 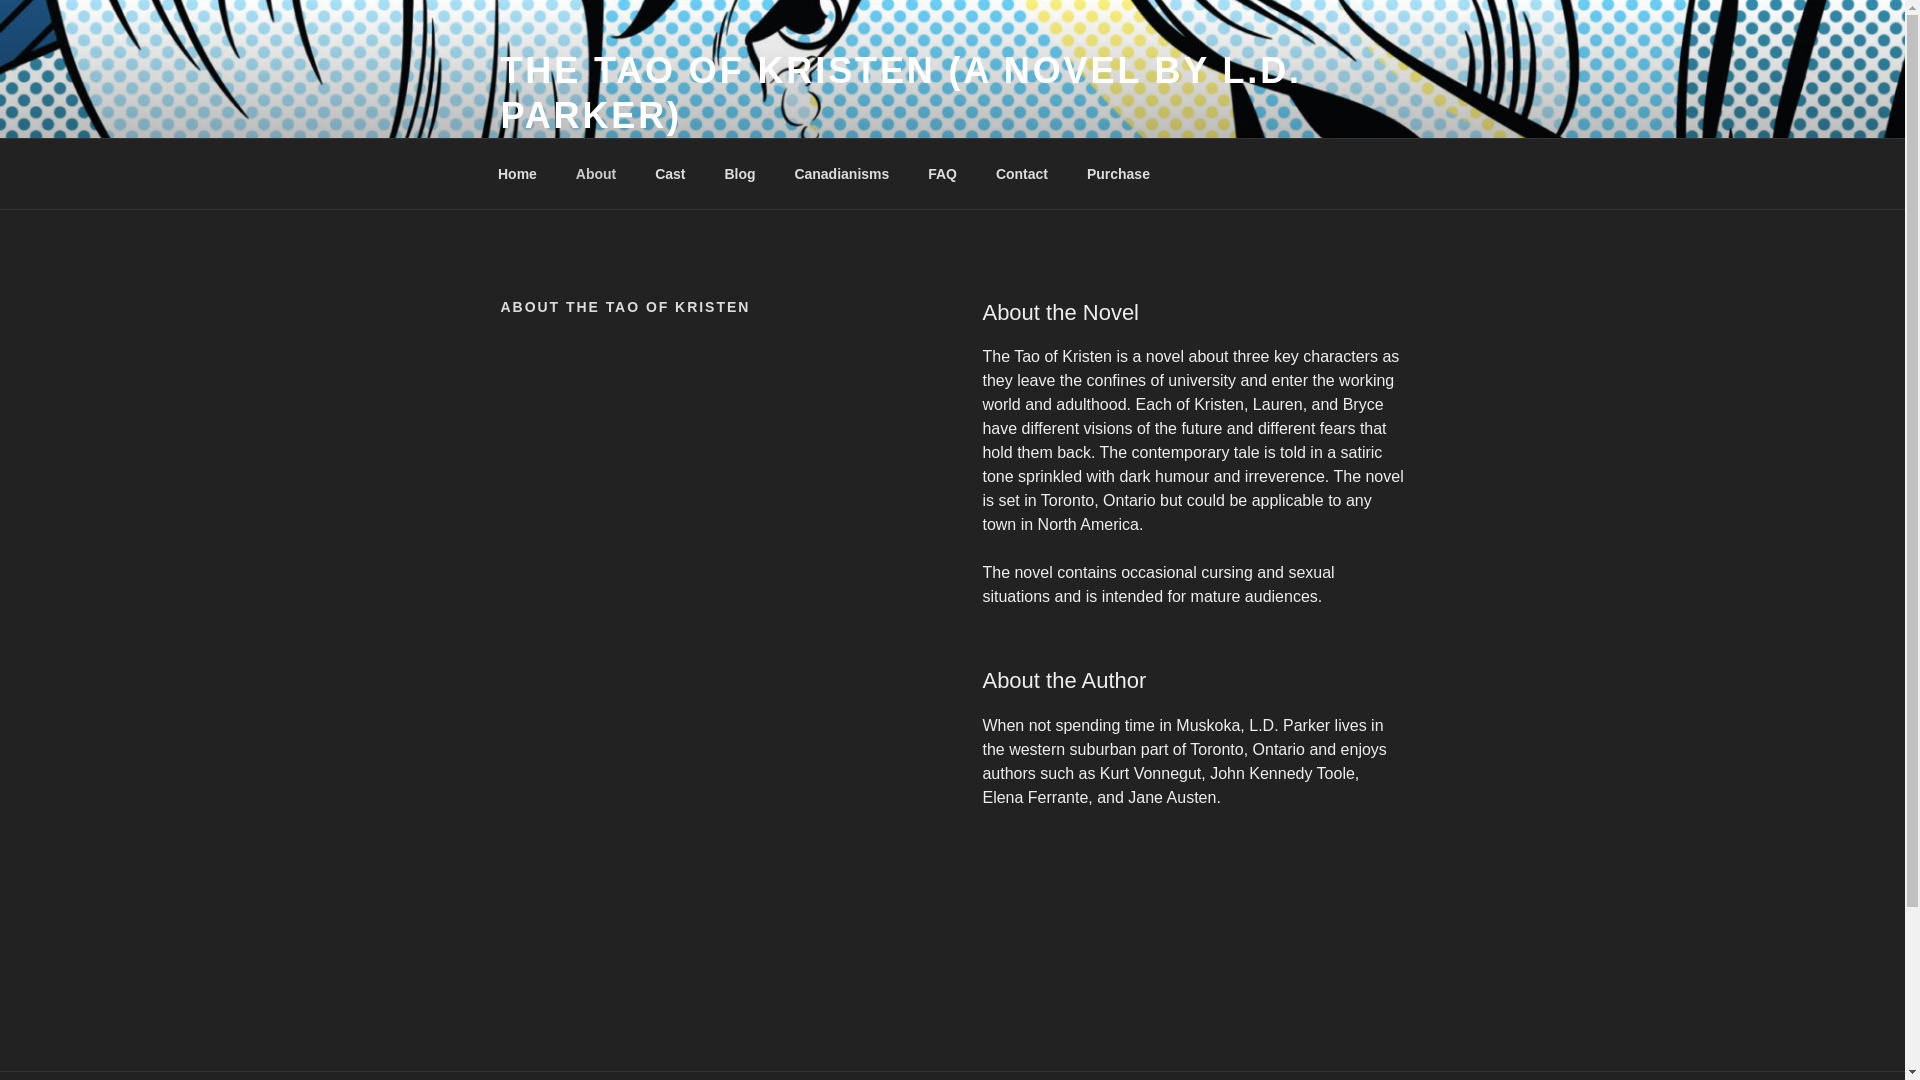 I want to click on Cast, so click(x=670, y=174).